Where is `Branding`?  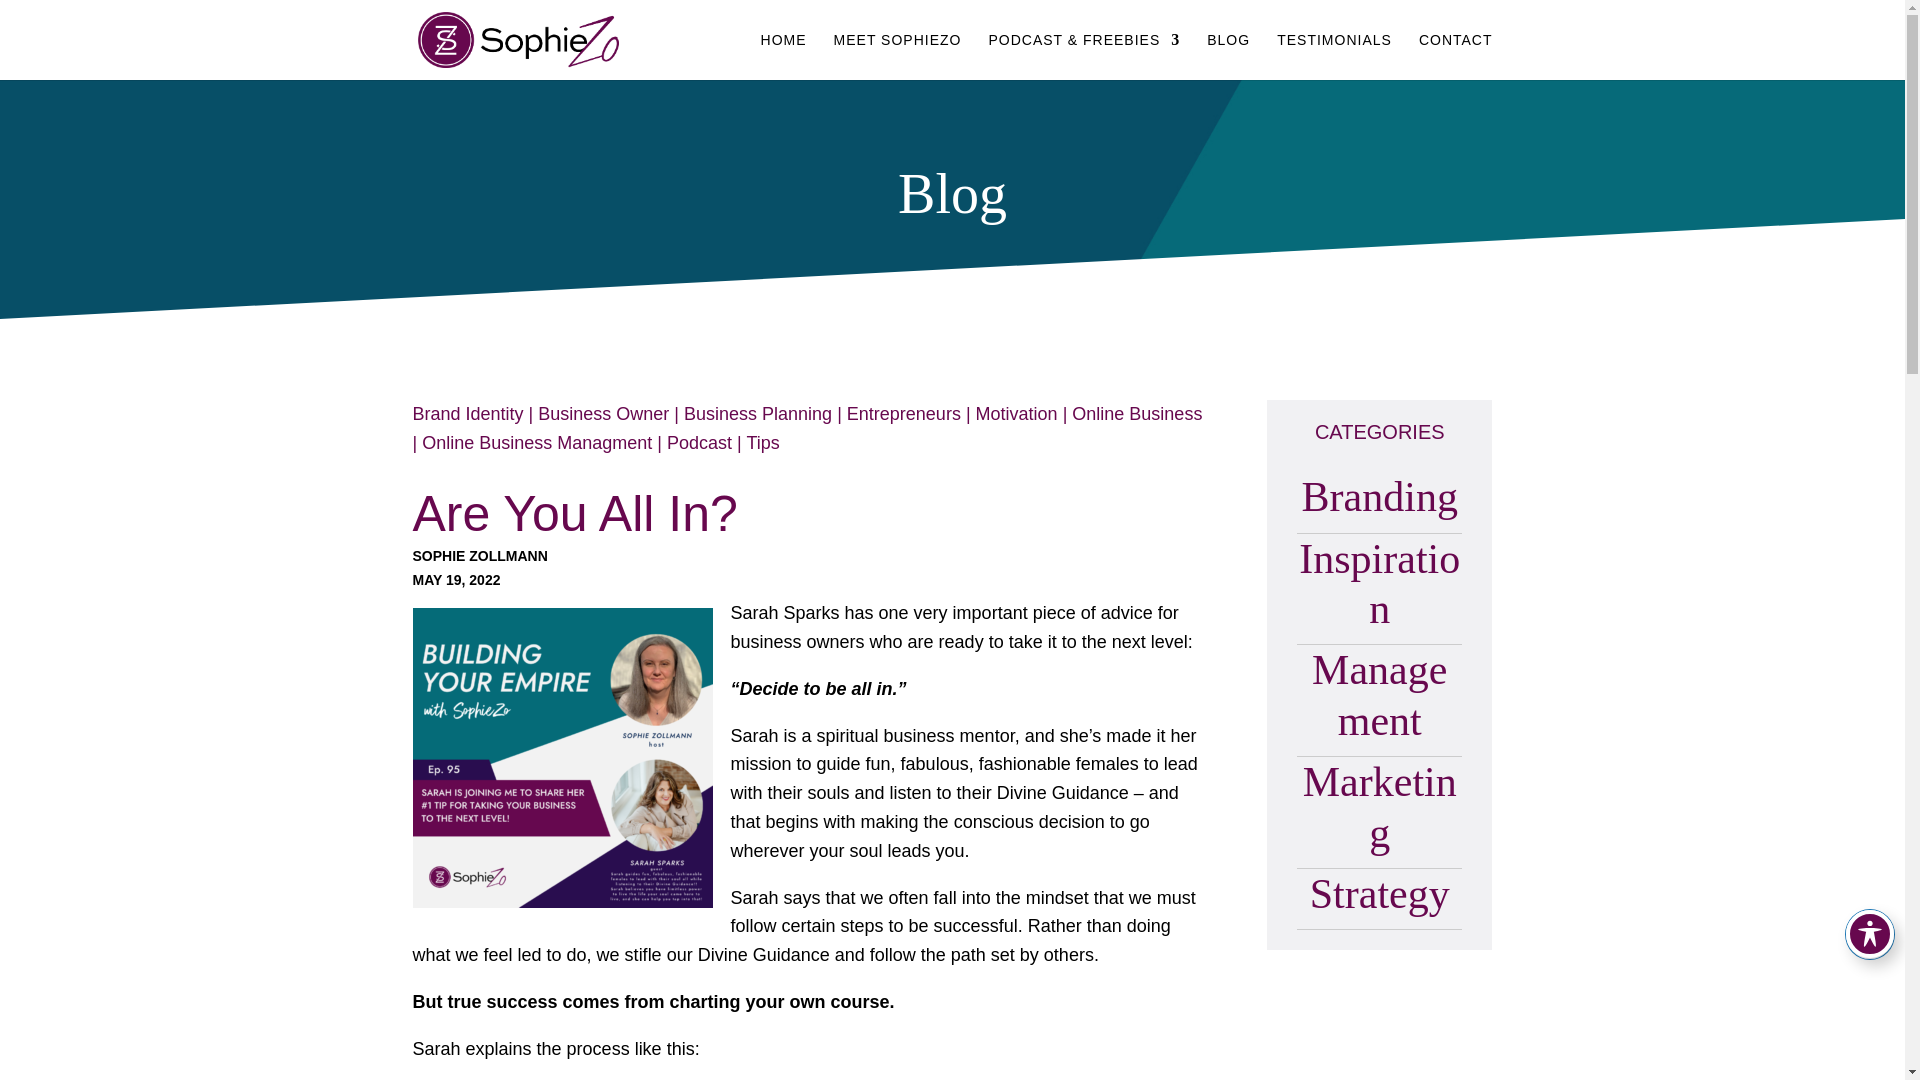
Branding is located at coordinates (1379, 496).